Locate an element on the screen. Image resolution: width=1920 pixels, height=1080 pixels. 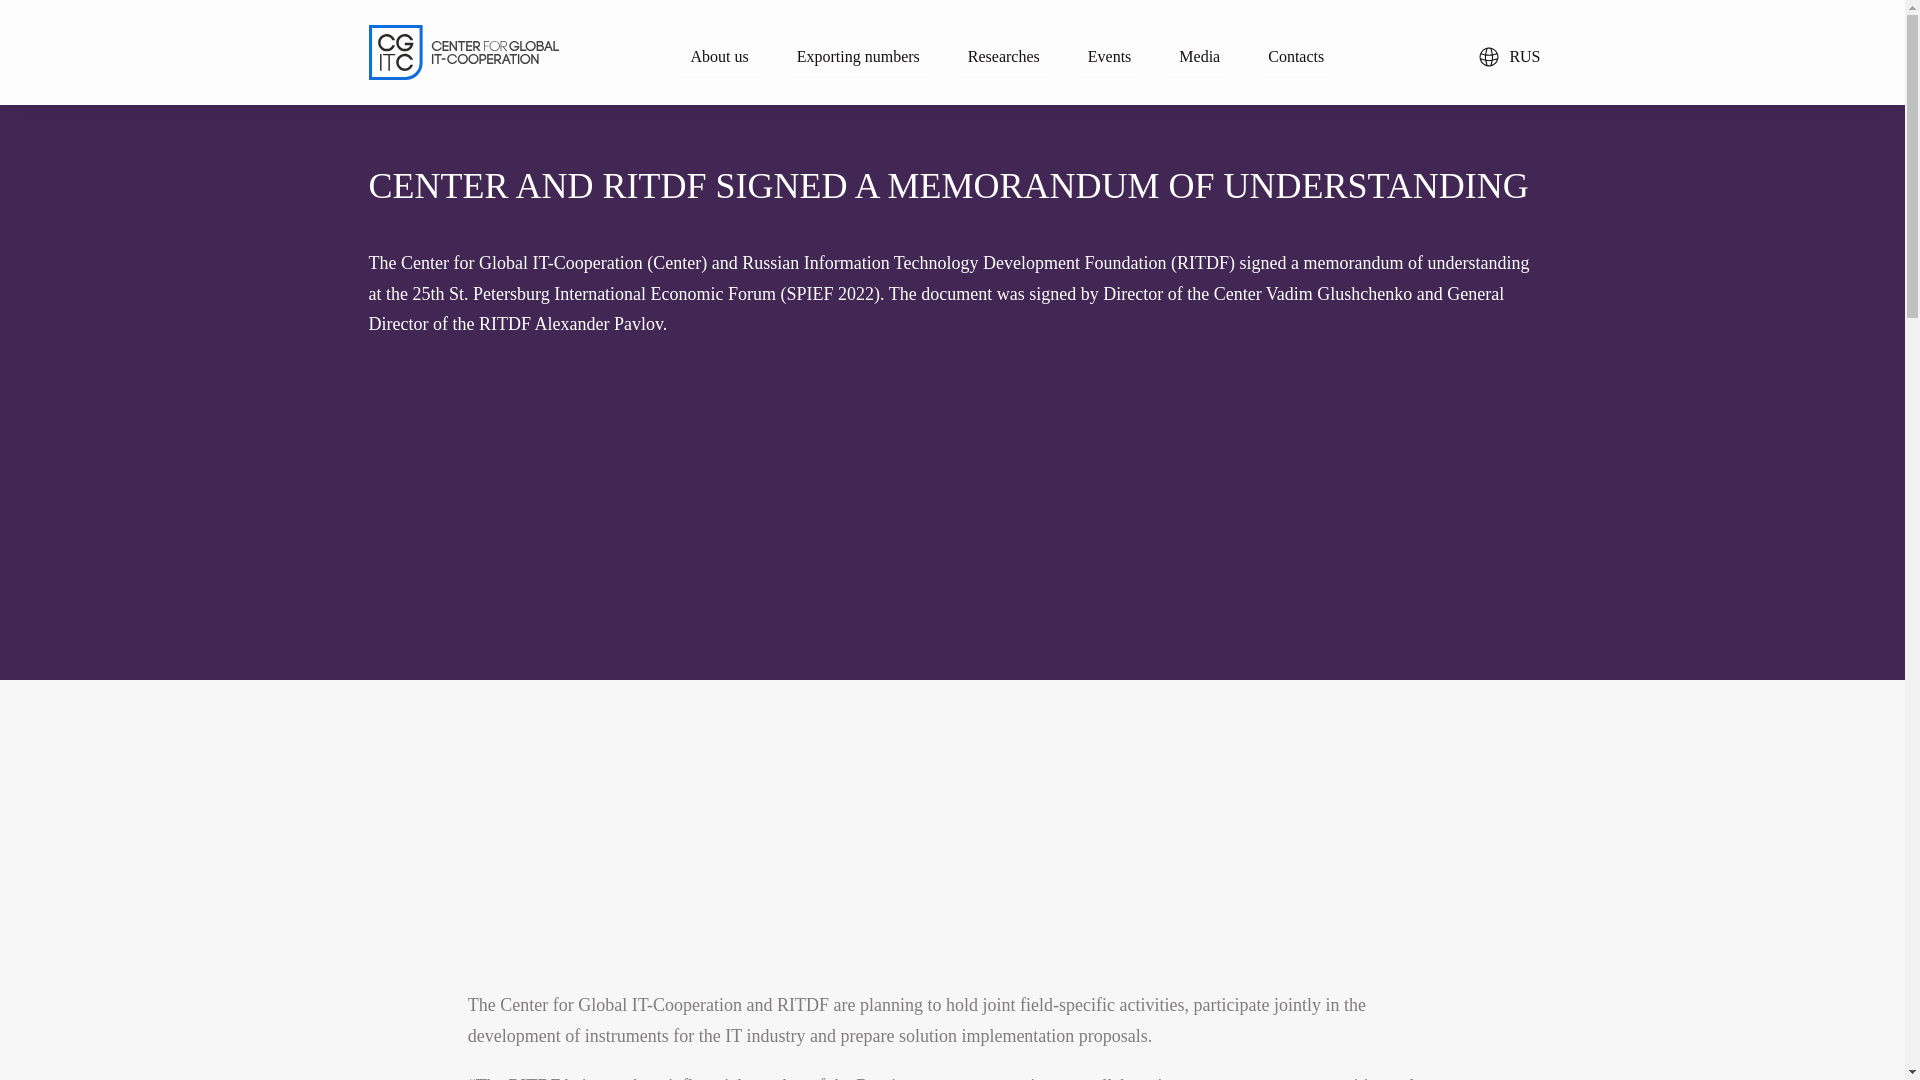
Media is located at coordinates (1200, 54).